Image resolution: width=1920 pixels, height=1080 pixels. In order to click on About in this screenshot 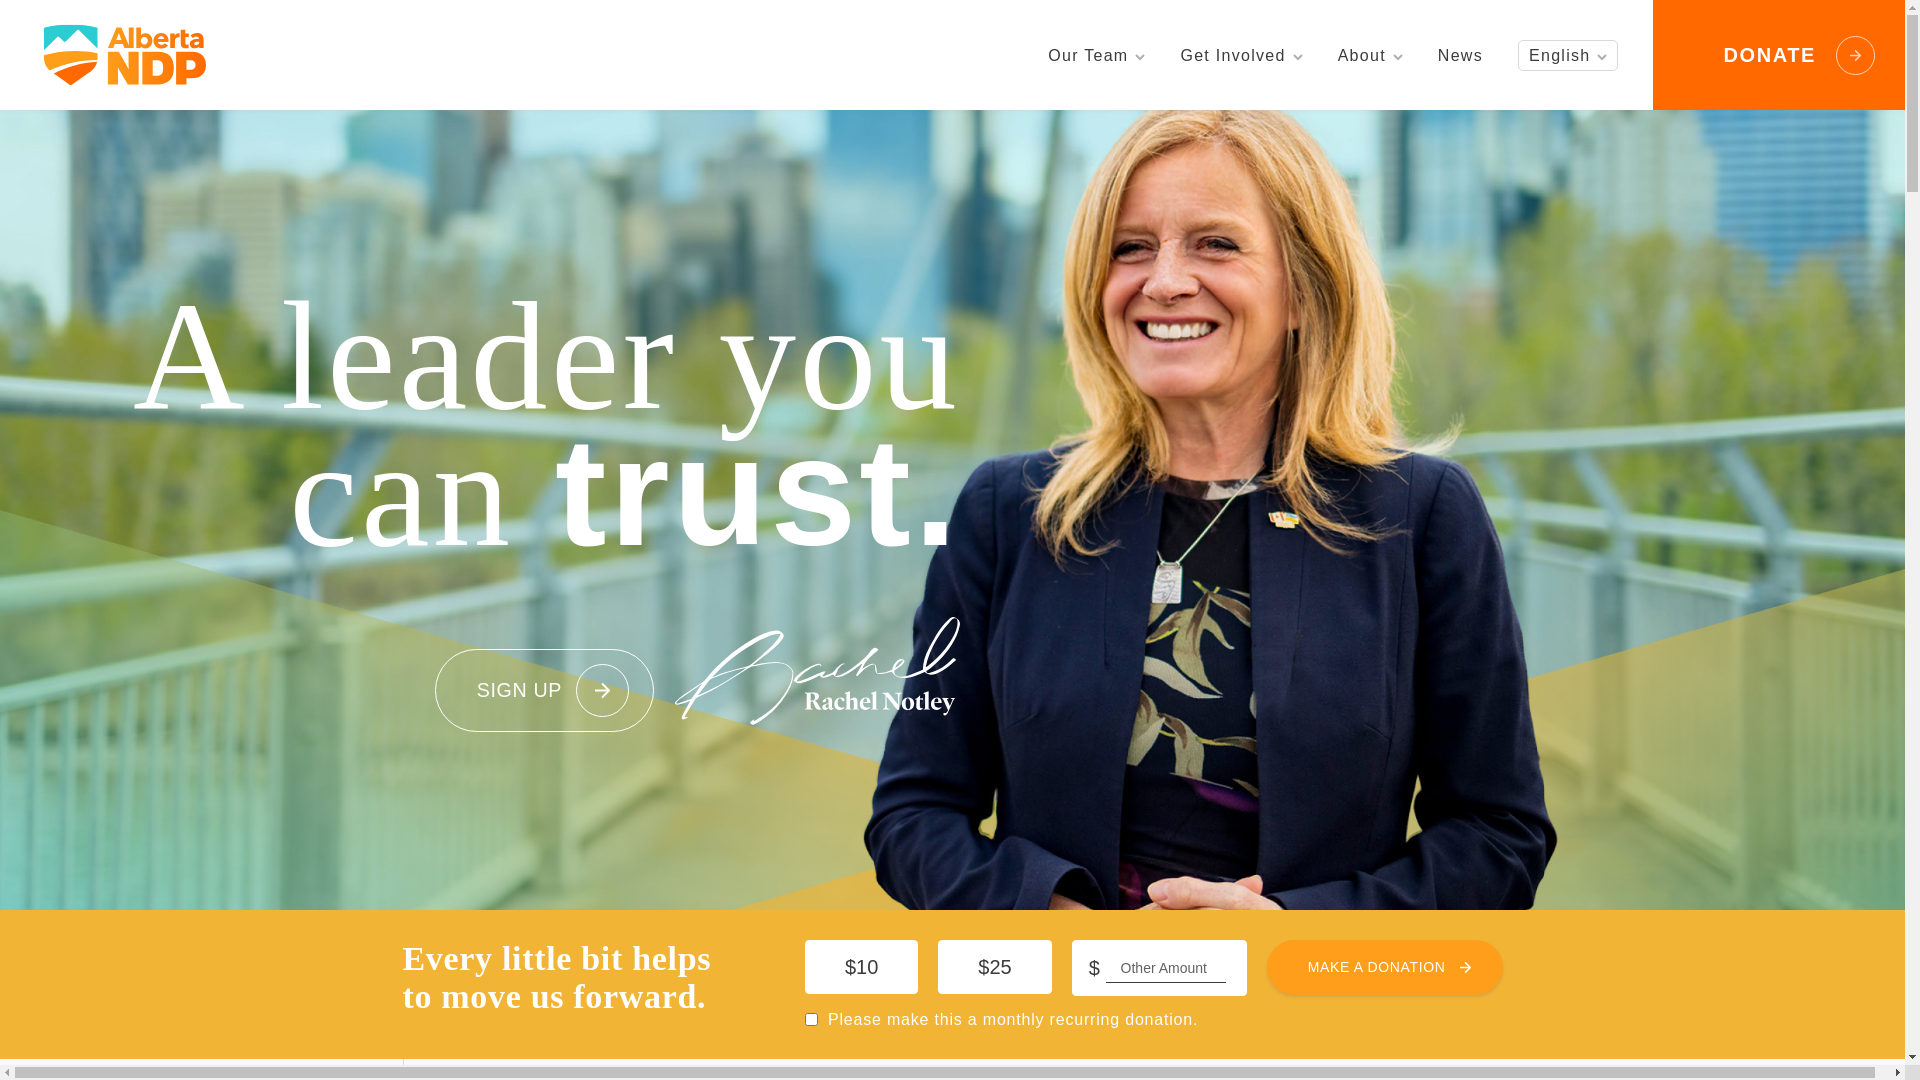, I will do `click(1370, 56)`.